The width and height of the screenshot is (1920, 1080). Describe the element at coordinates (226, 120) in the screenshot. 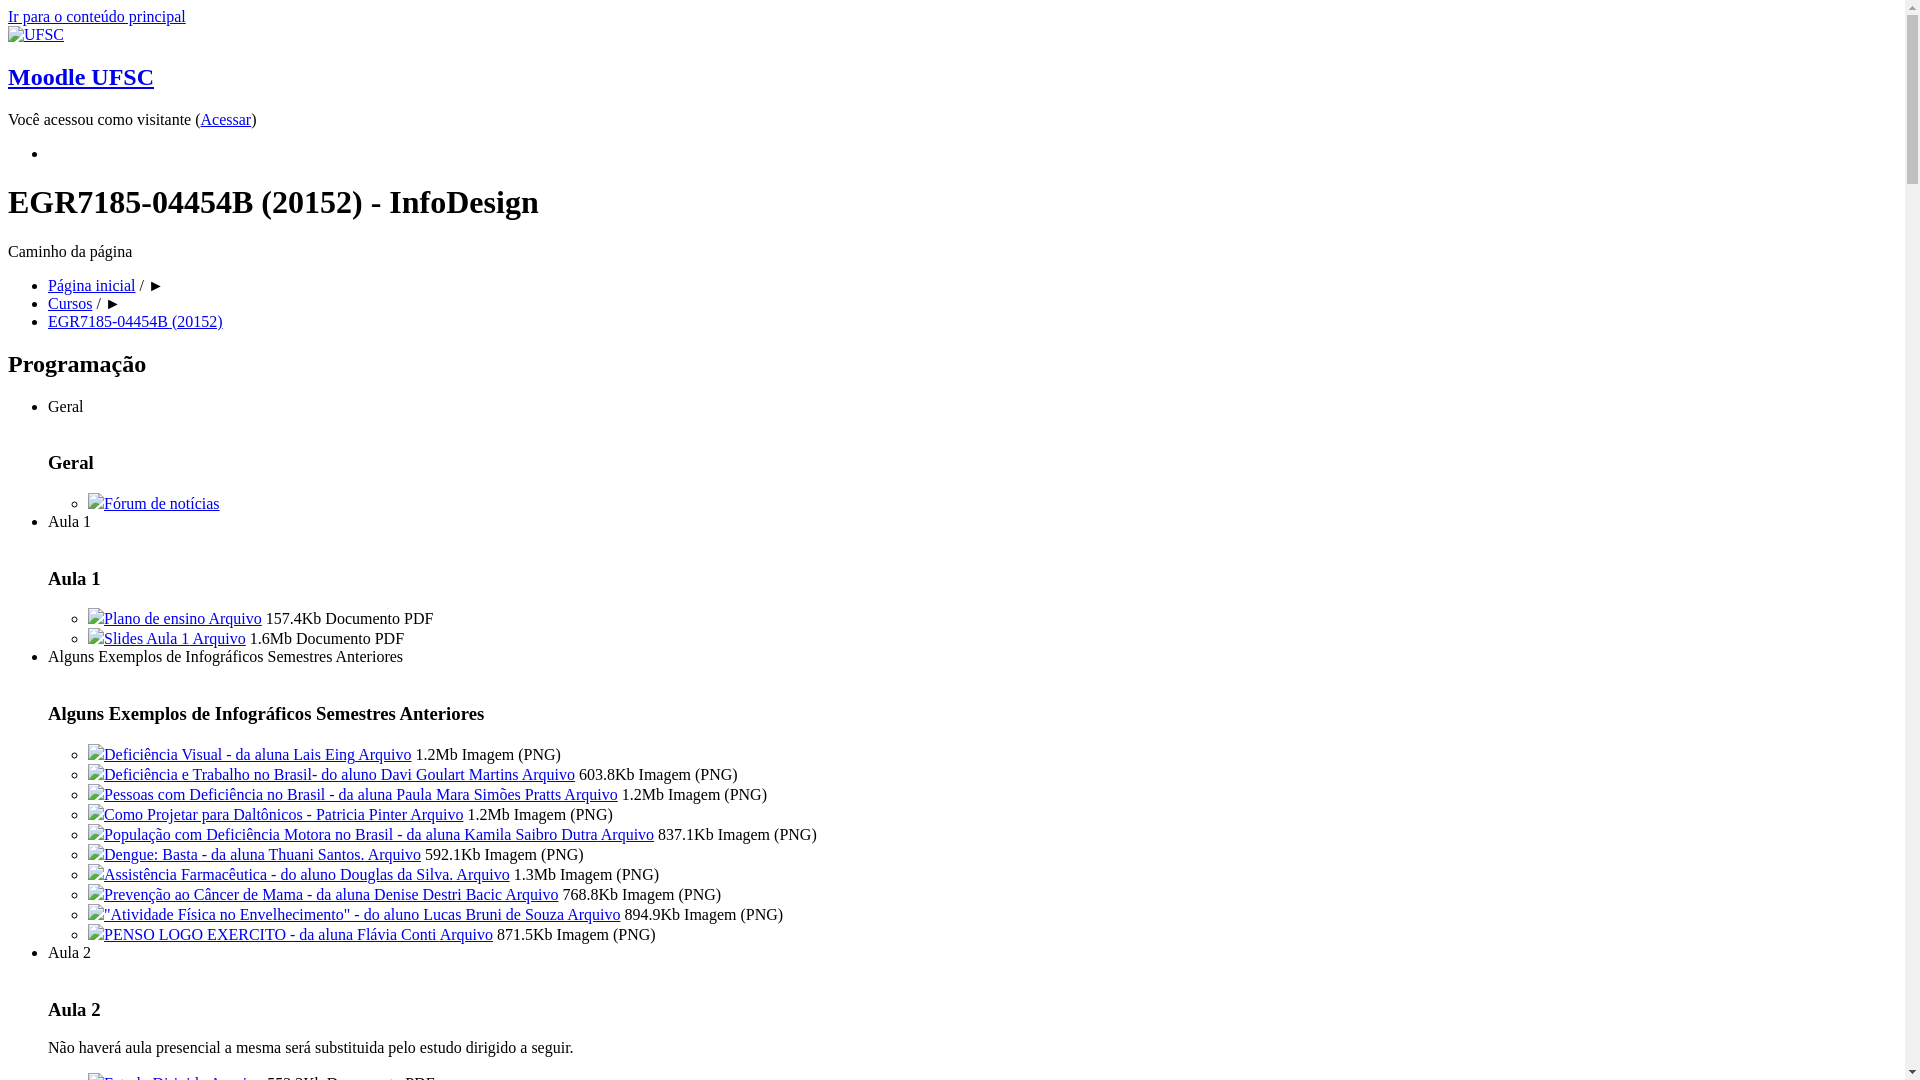

I see `Acessar` at that location.